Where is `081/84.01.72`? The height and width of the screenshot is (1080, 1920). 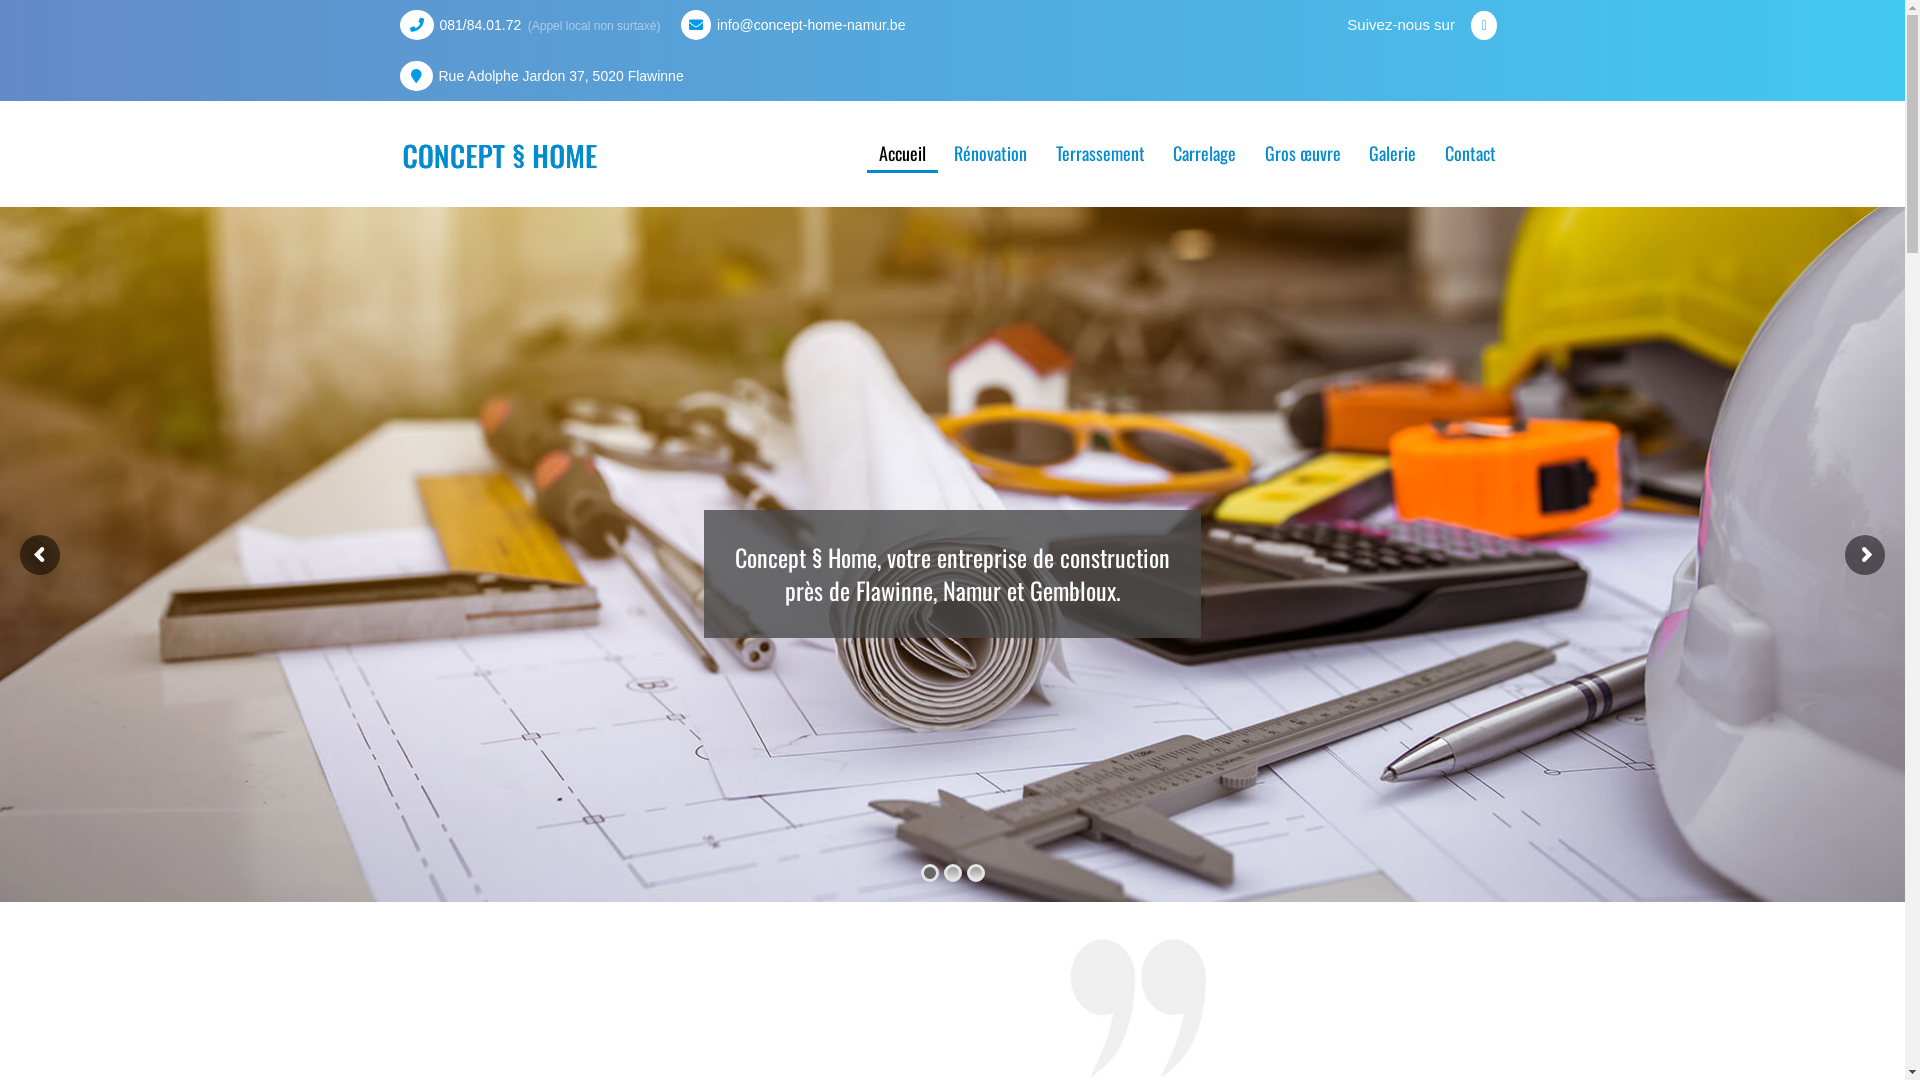
081/84.01.72 is located at coordinates (481, 25).